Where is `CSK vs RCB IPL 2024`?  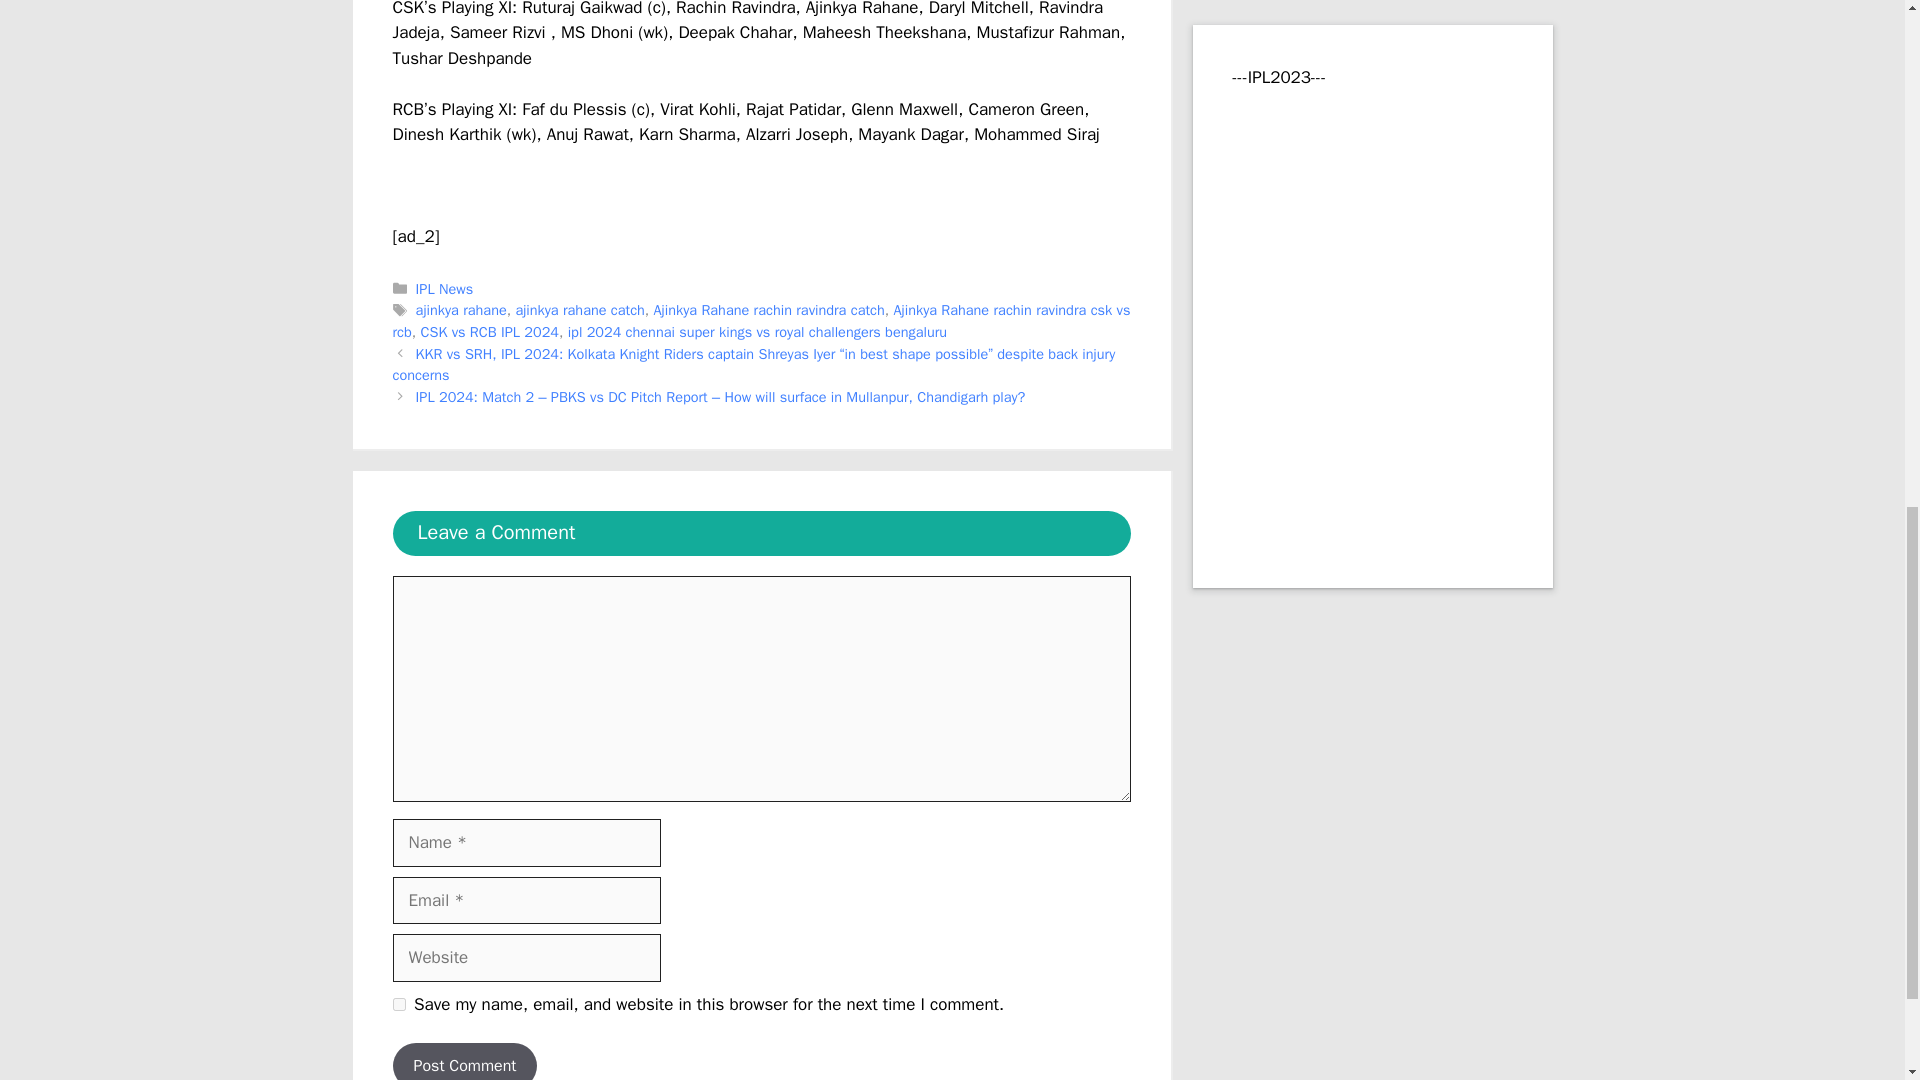
CSK vs RCB IPL 2024 is located at coordinates (489, 332).